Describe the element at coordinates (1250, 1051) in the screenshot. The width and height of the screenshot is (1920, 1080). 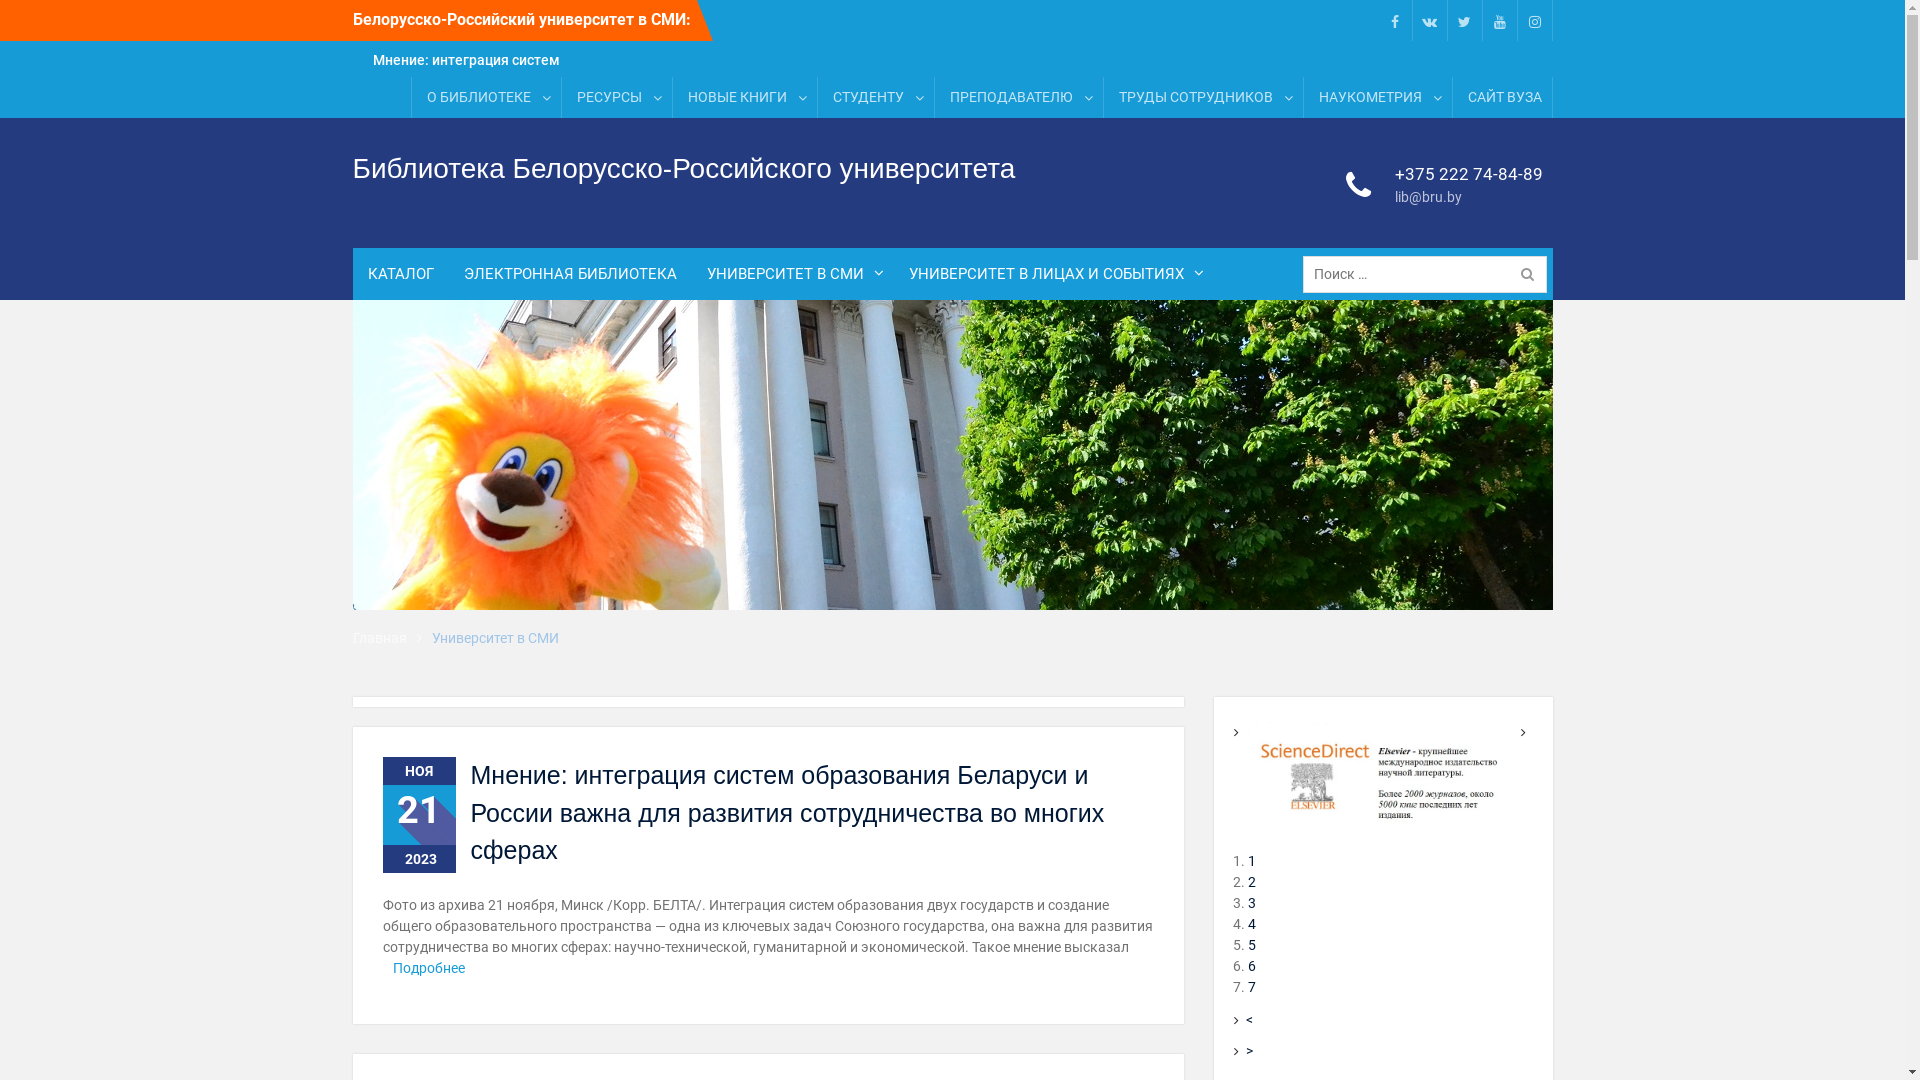
I see `>` at that location.